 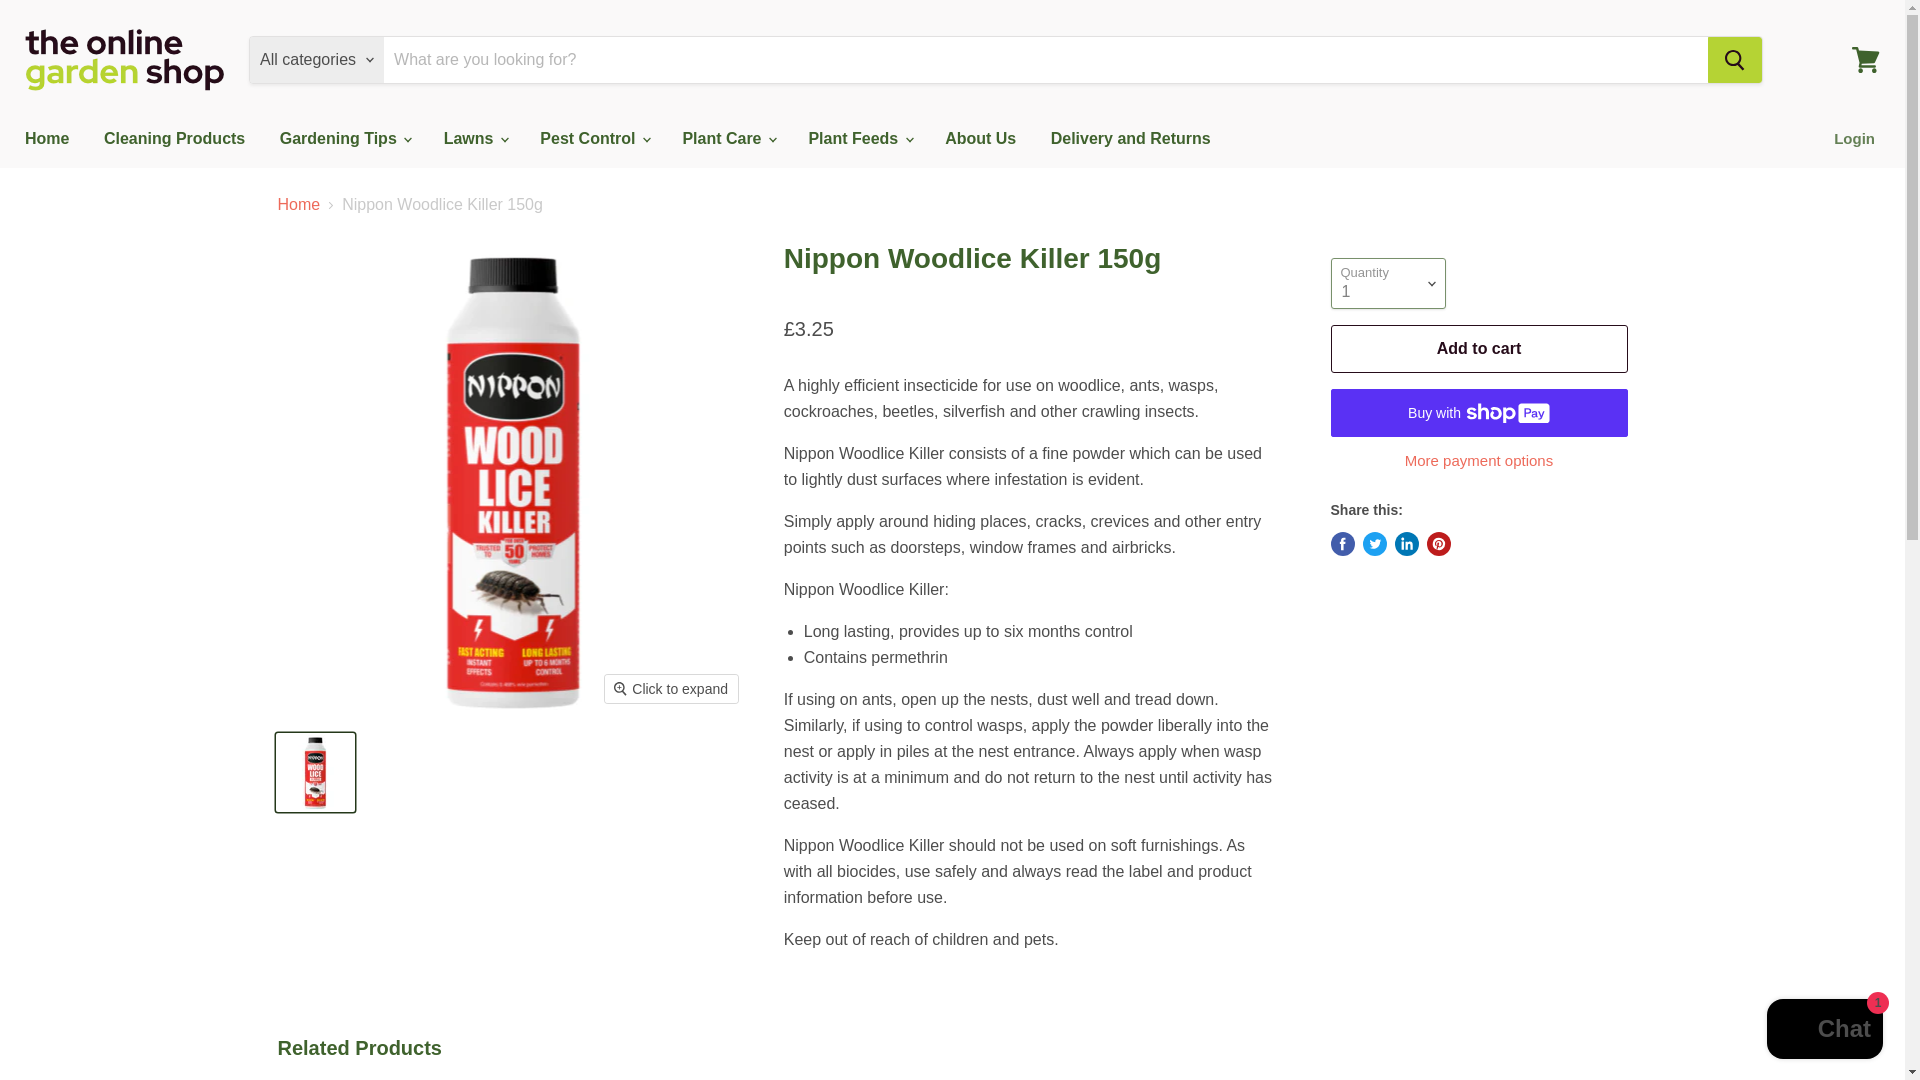 I want to click on Lawns, so click(x=474, y=138).